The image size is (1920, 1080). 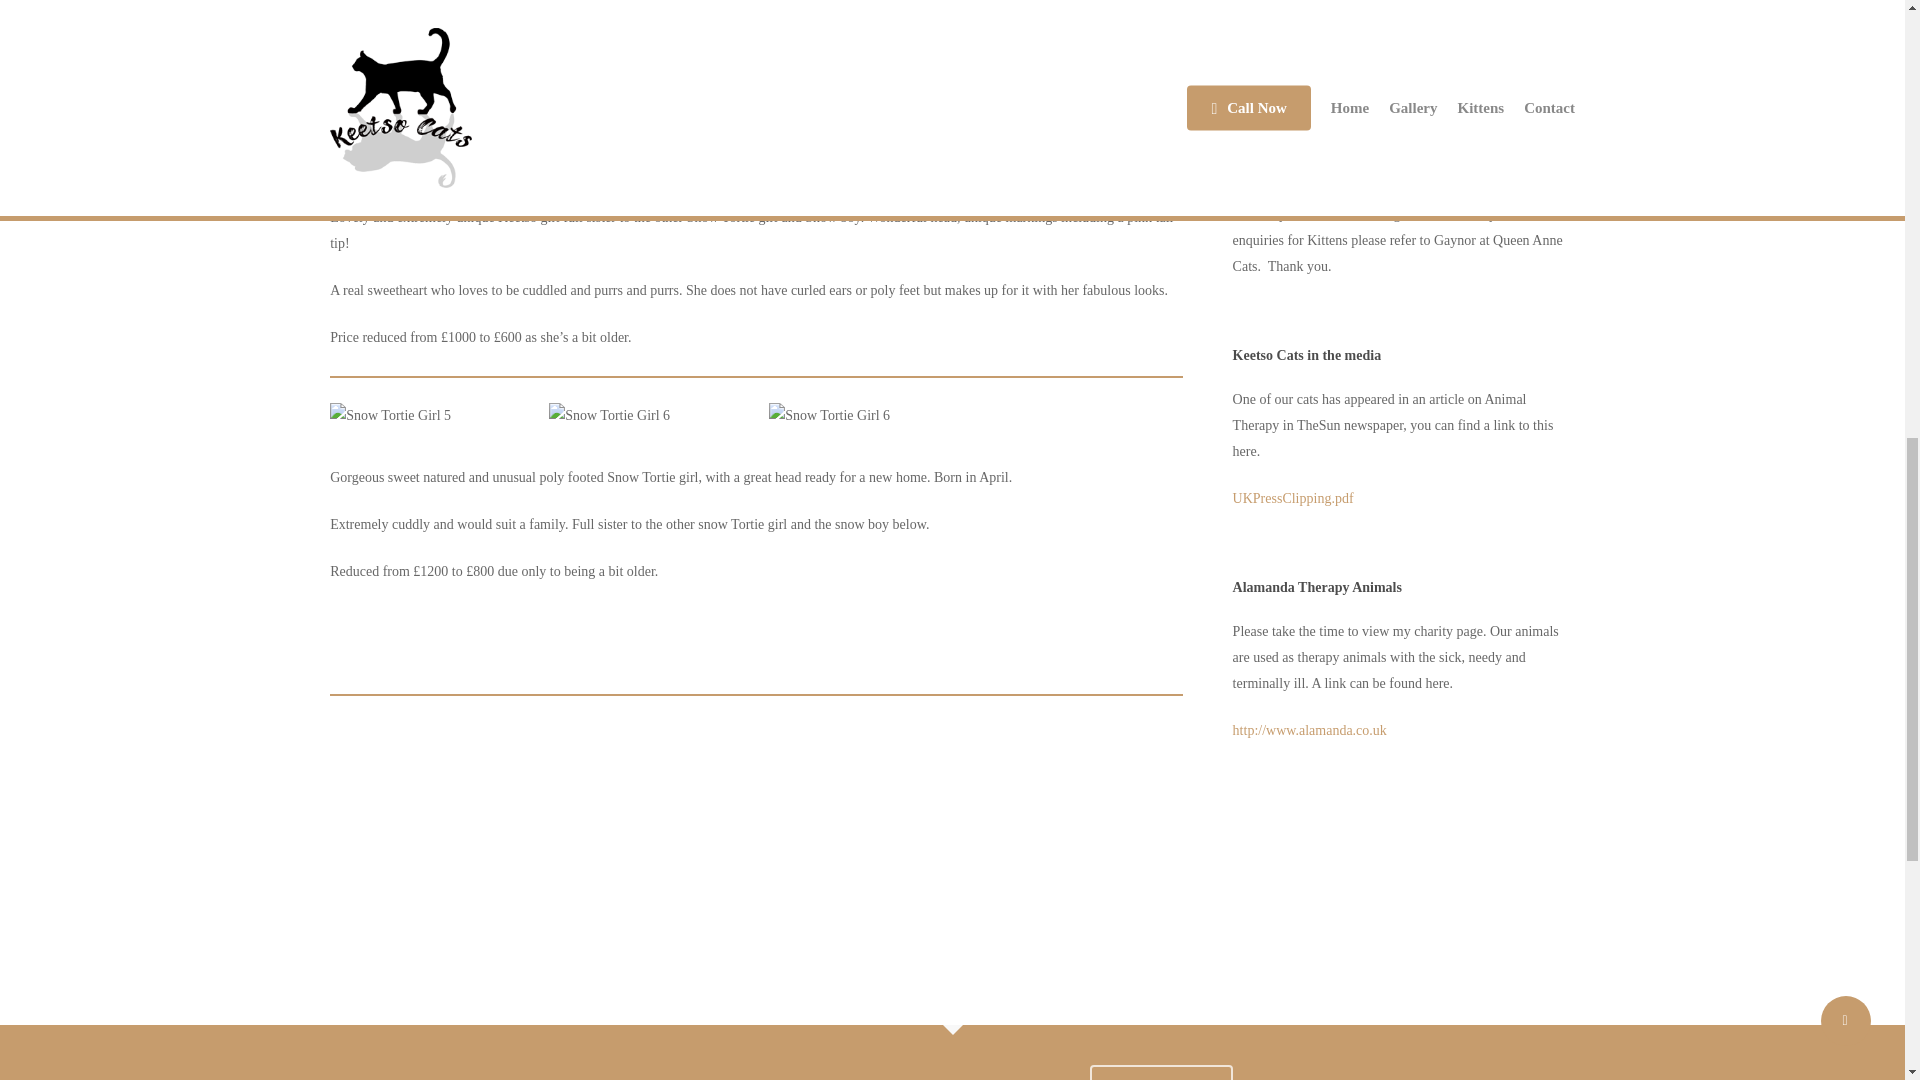 I want to click on Snow Tortie Girl 4, so click(x=1083, y=155).